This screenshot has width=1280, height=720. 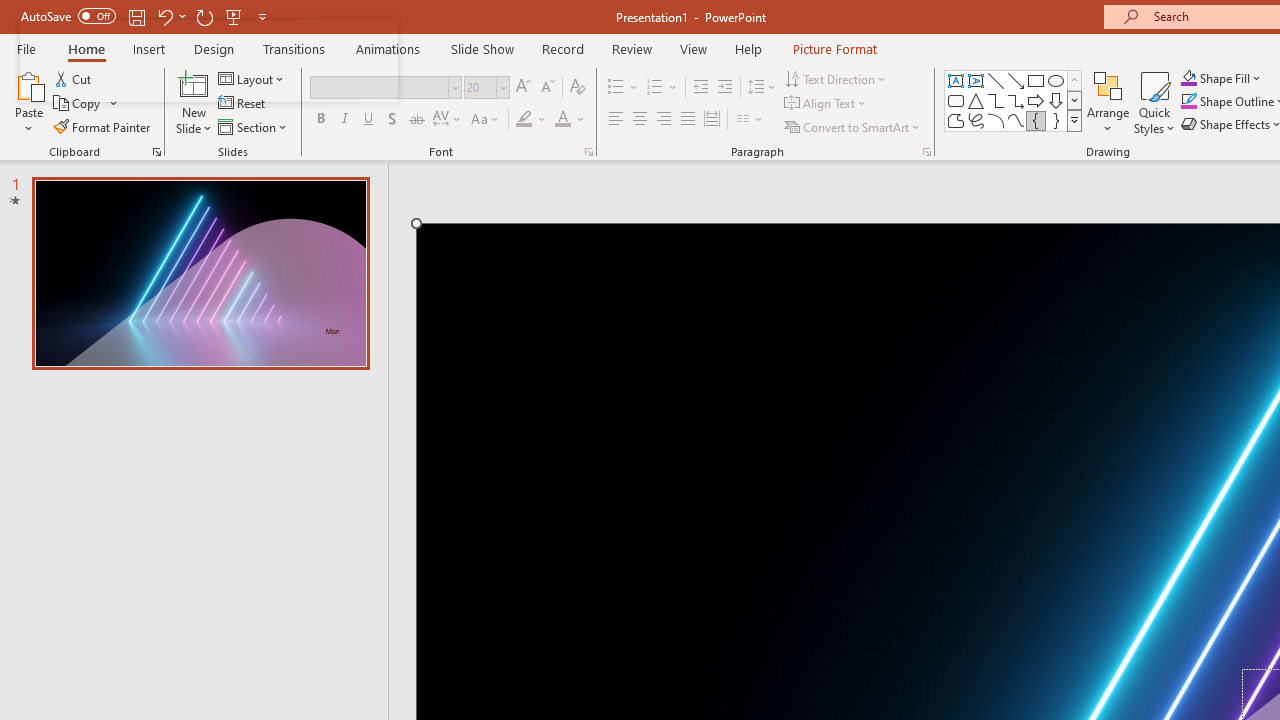 I want to click on Freeform: Shape, so click(x=956, y=120).